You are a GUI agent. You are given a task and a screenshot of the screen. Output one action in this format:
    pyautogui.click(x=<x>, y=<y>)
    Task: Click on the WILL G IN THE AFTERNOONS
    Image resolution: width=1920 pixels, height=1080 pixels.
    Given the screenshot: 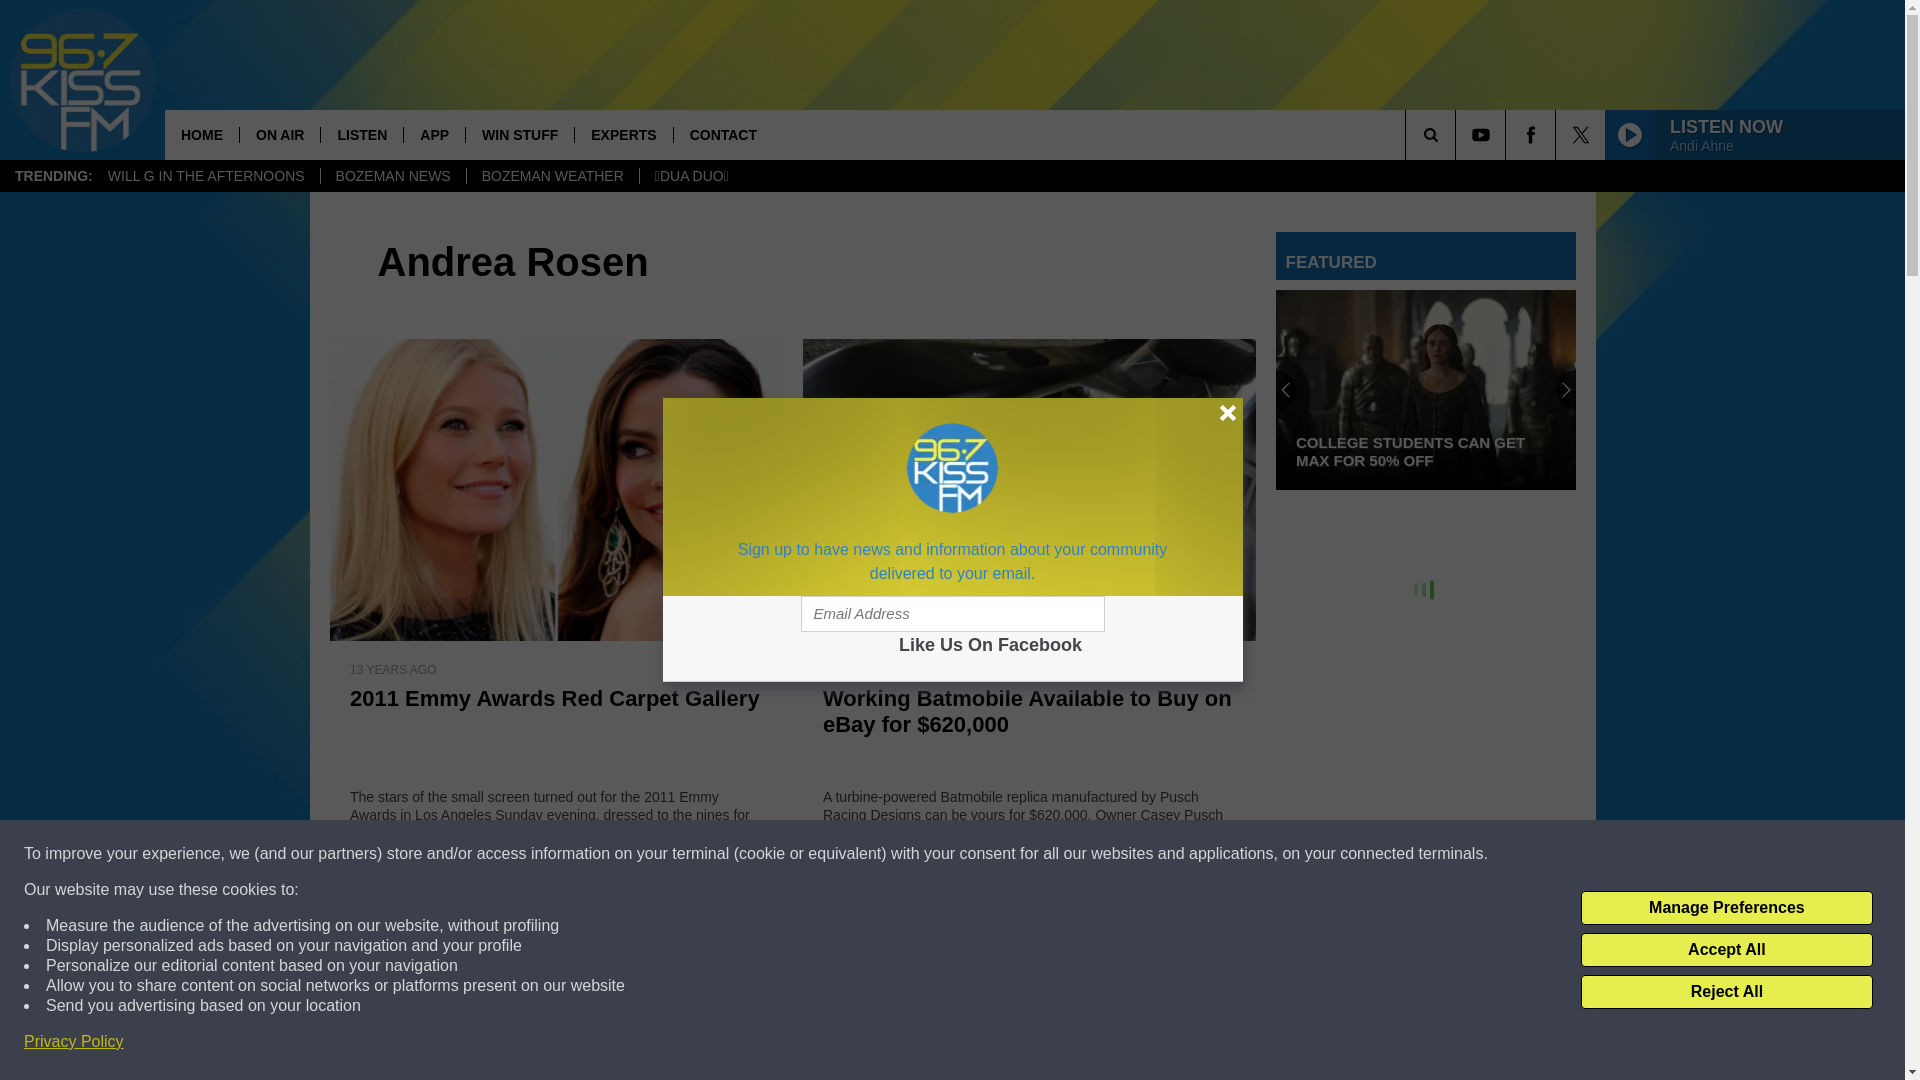 What is the action you would take?
    pyautogui.click(x=206, y=176)
    